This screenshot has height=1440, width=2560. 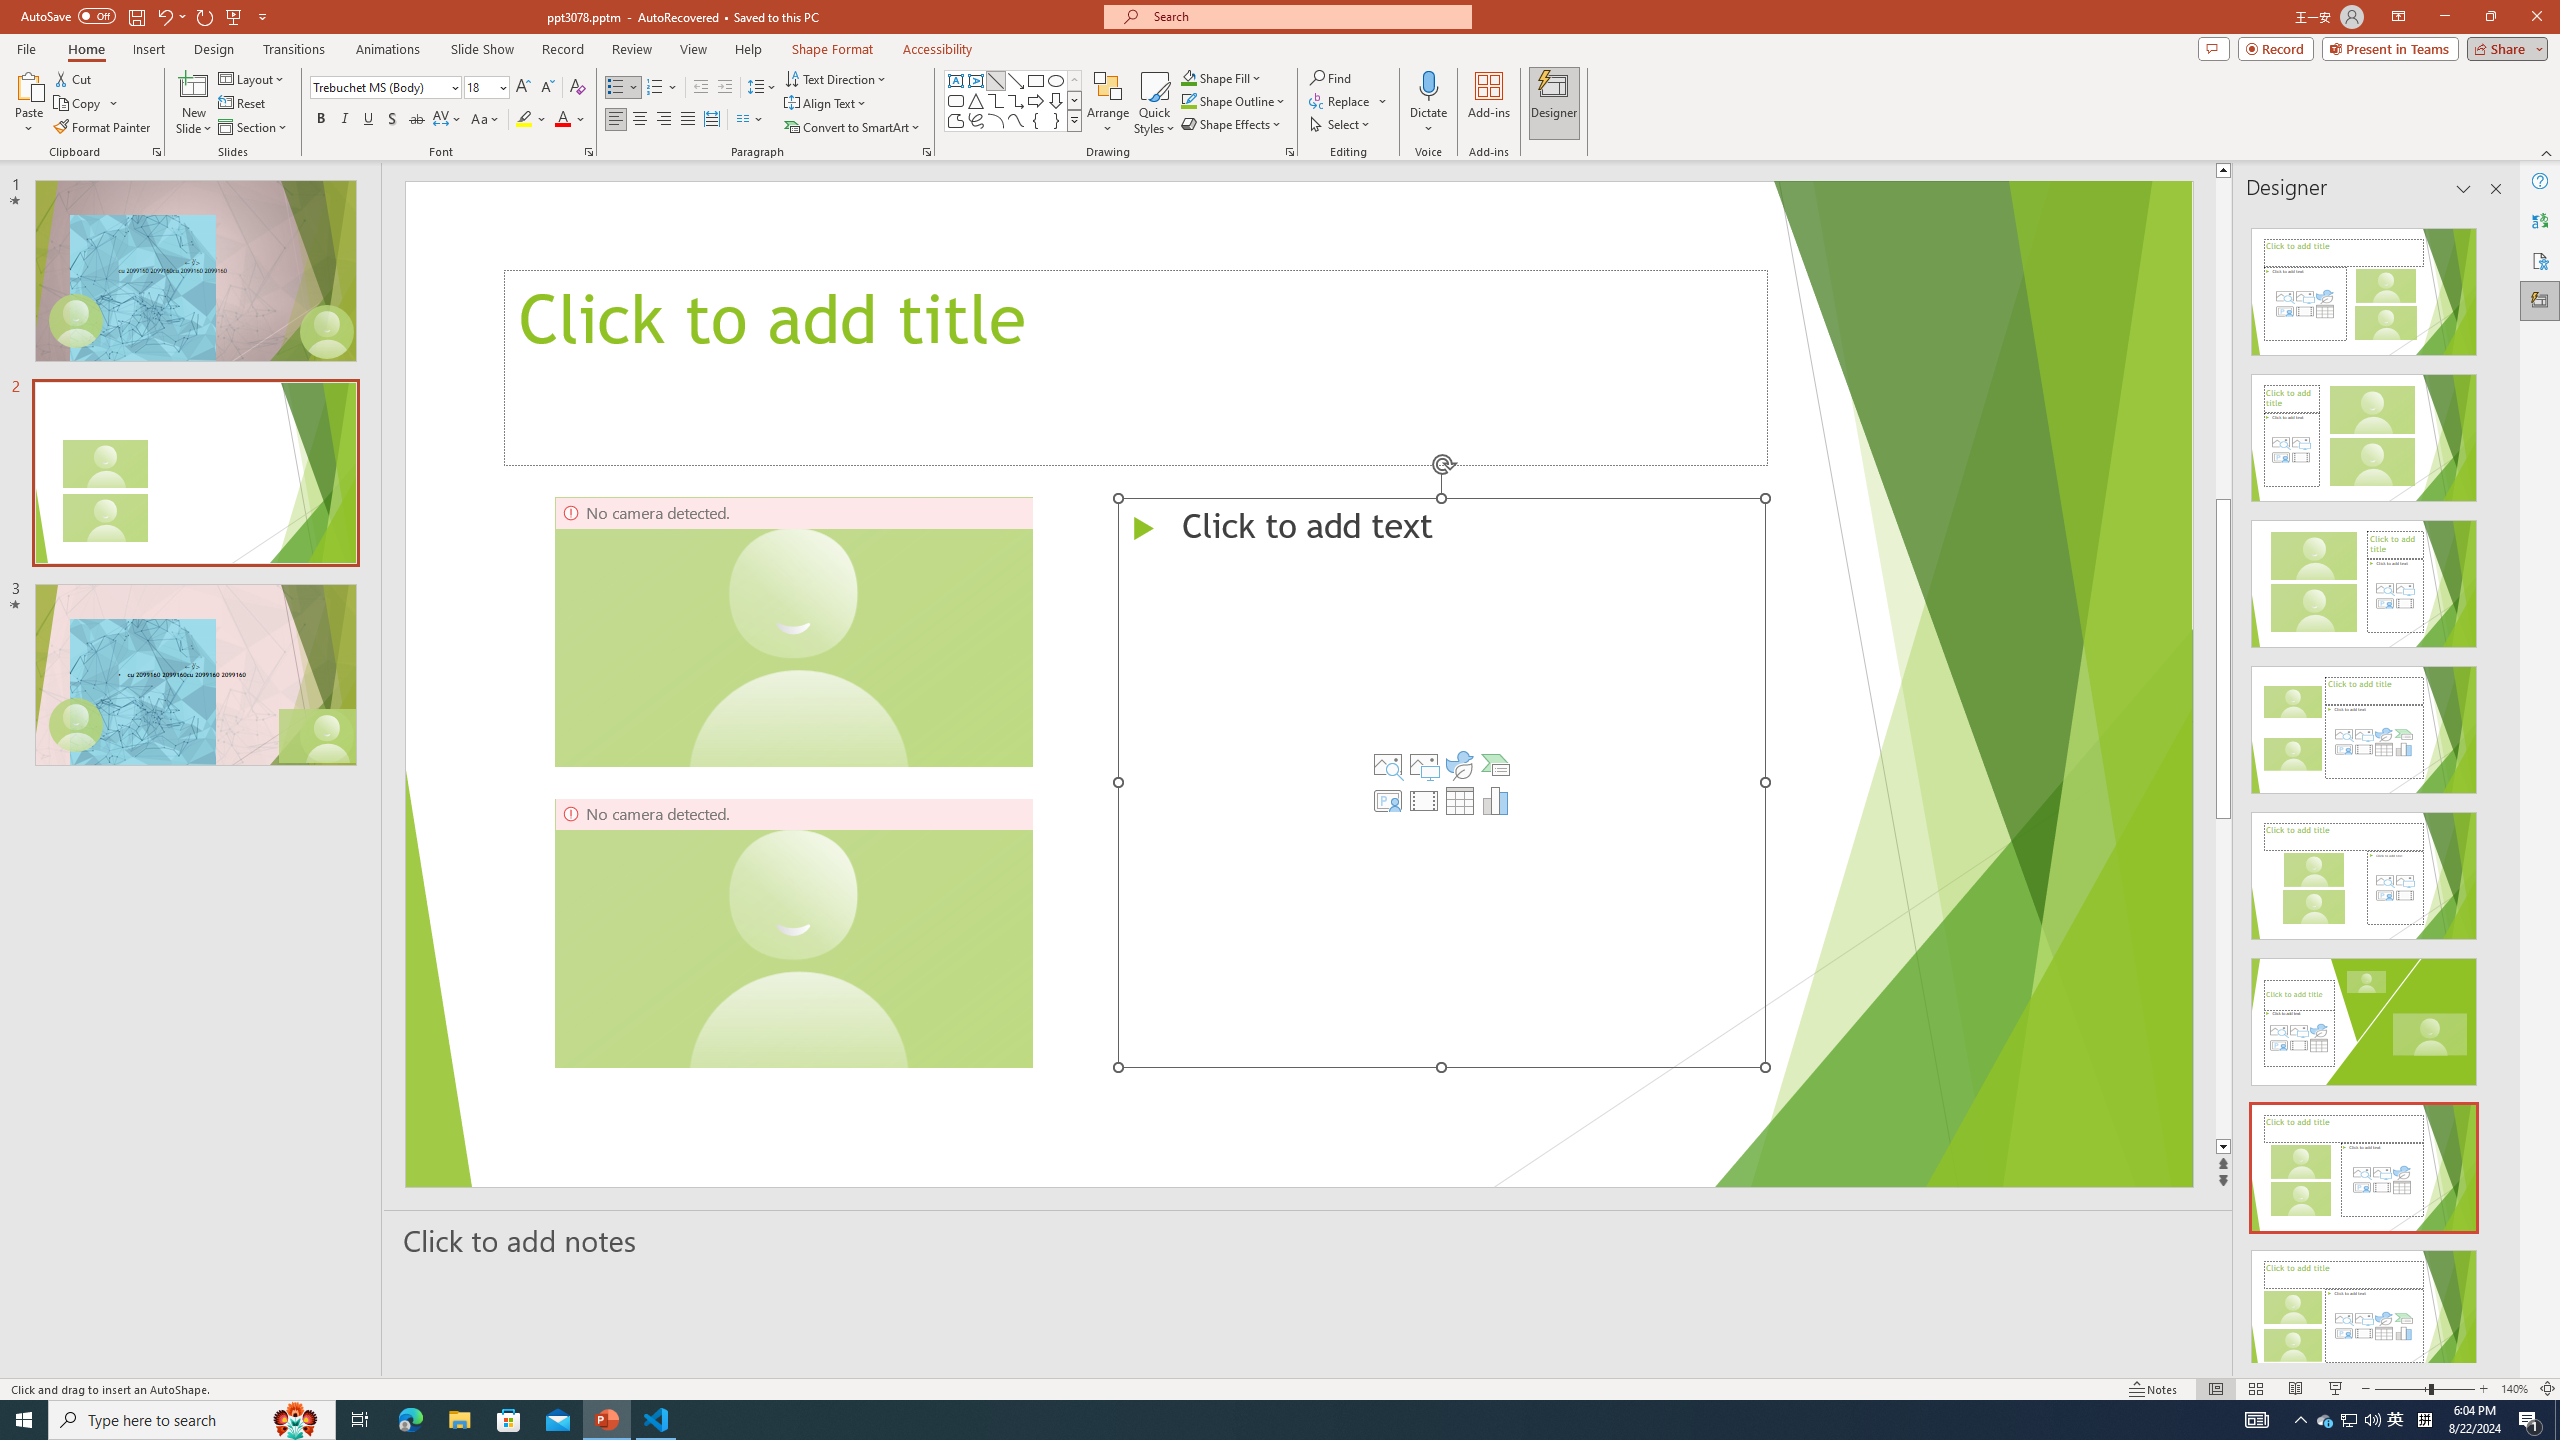 I want to click on Oval, so click(x=1056, y=80).